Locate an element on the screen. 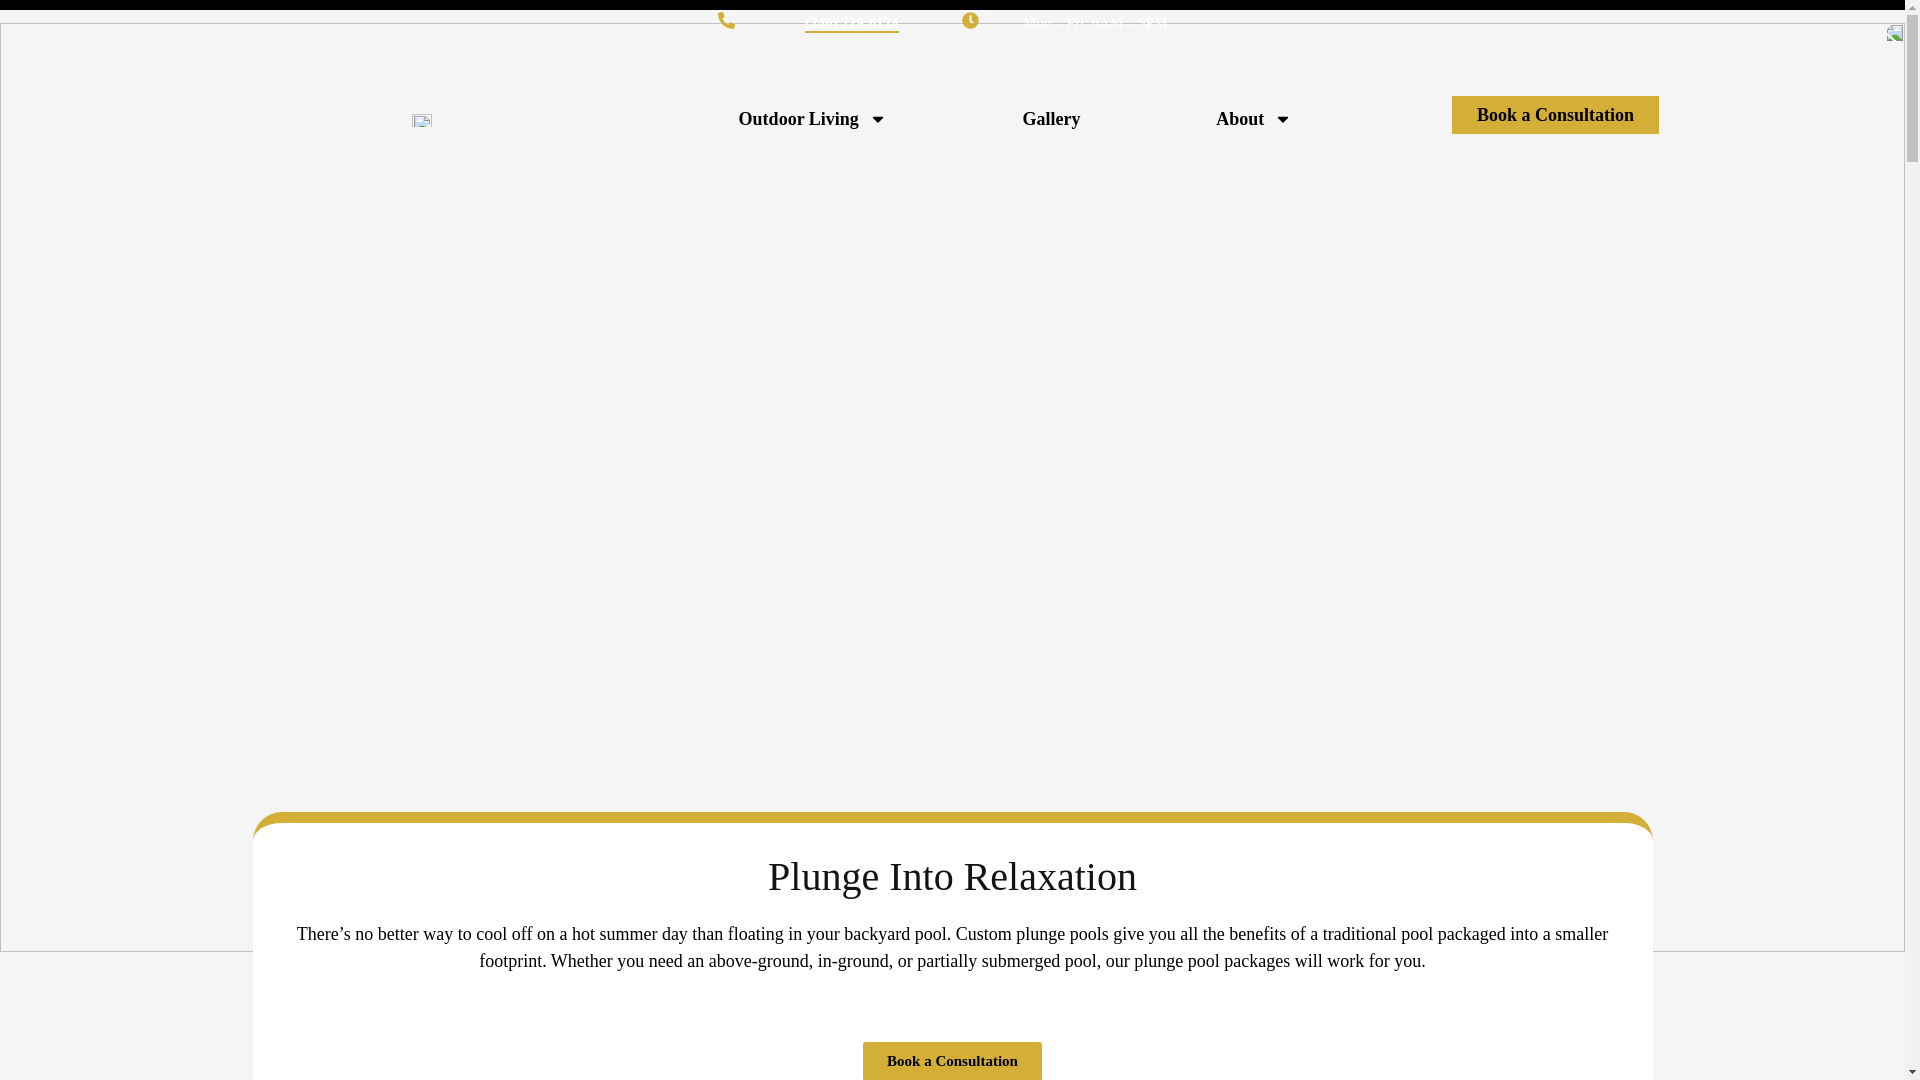 The image size is (1920, 1080). Outdoor Living is located at coordinates (812, 118).